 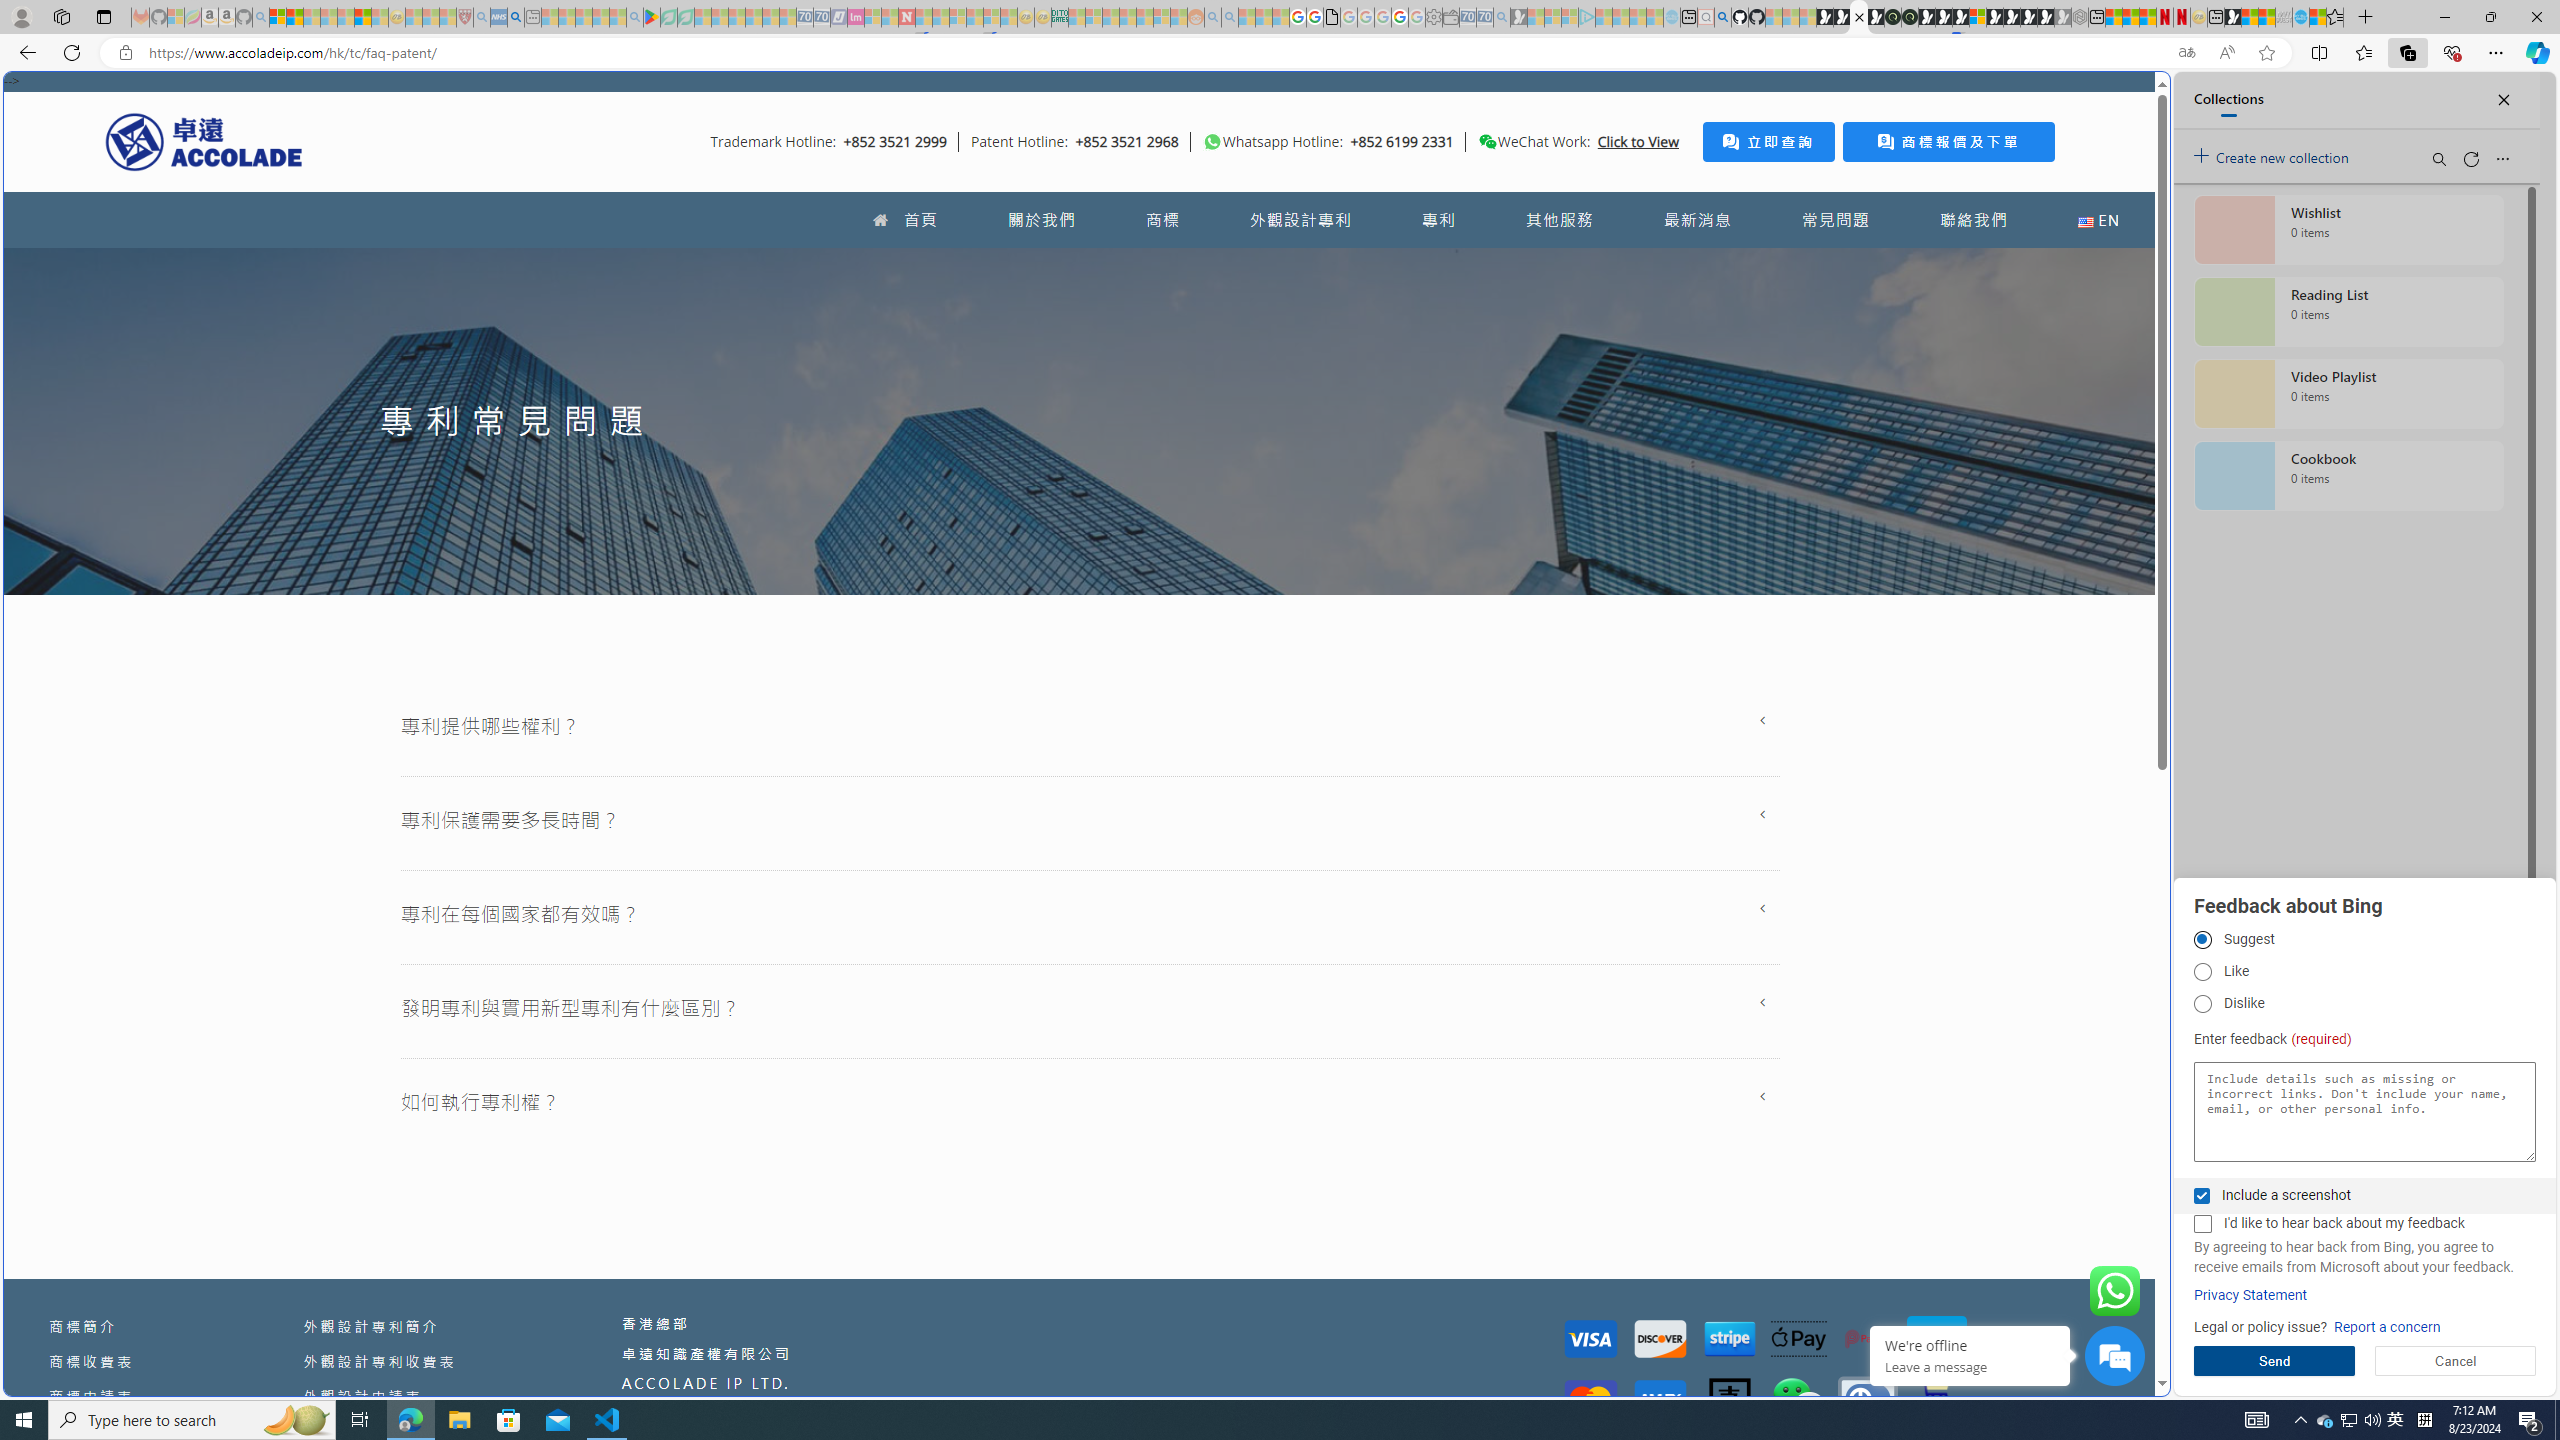 What do you see at coordinates (1722, 17) in the screenshot?
I see `github - Search` at bounding box center [1722, 17].